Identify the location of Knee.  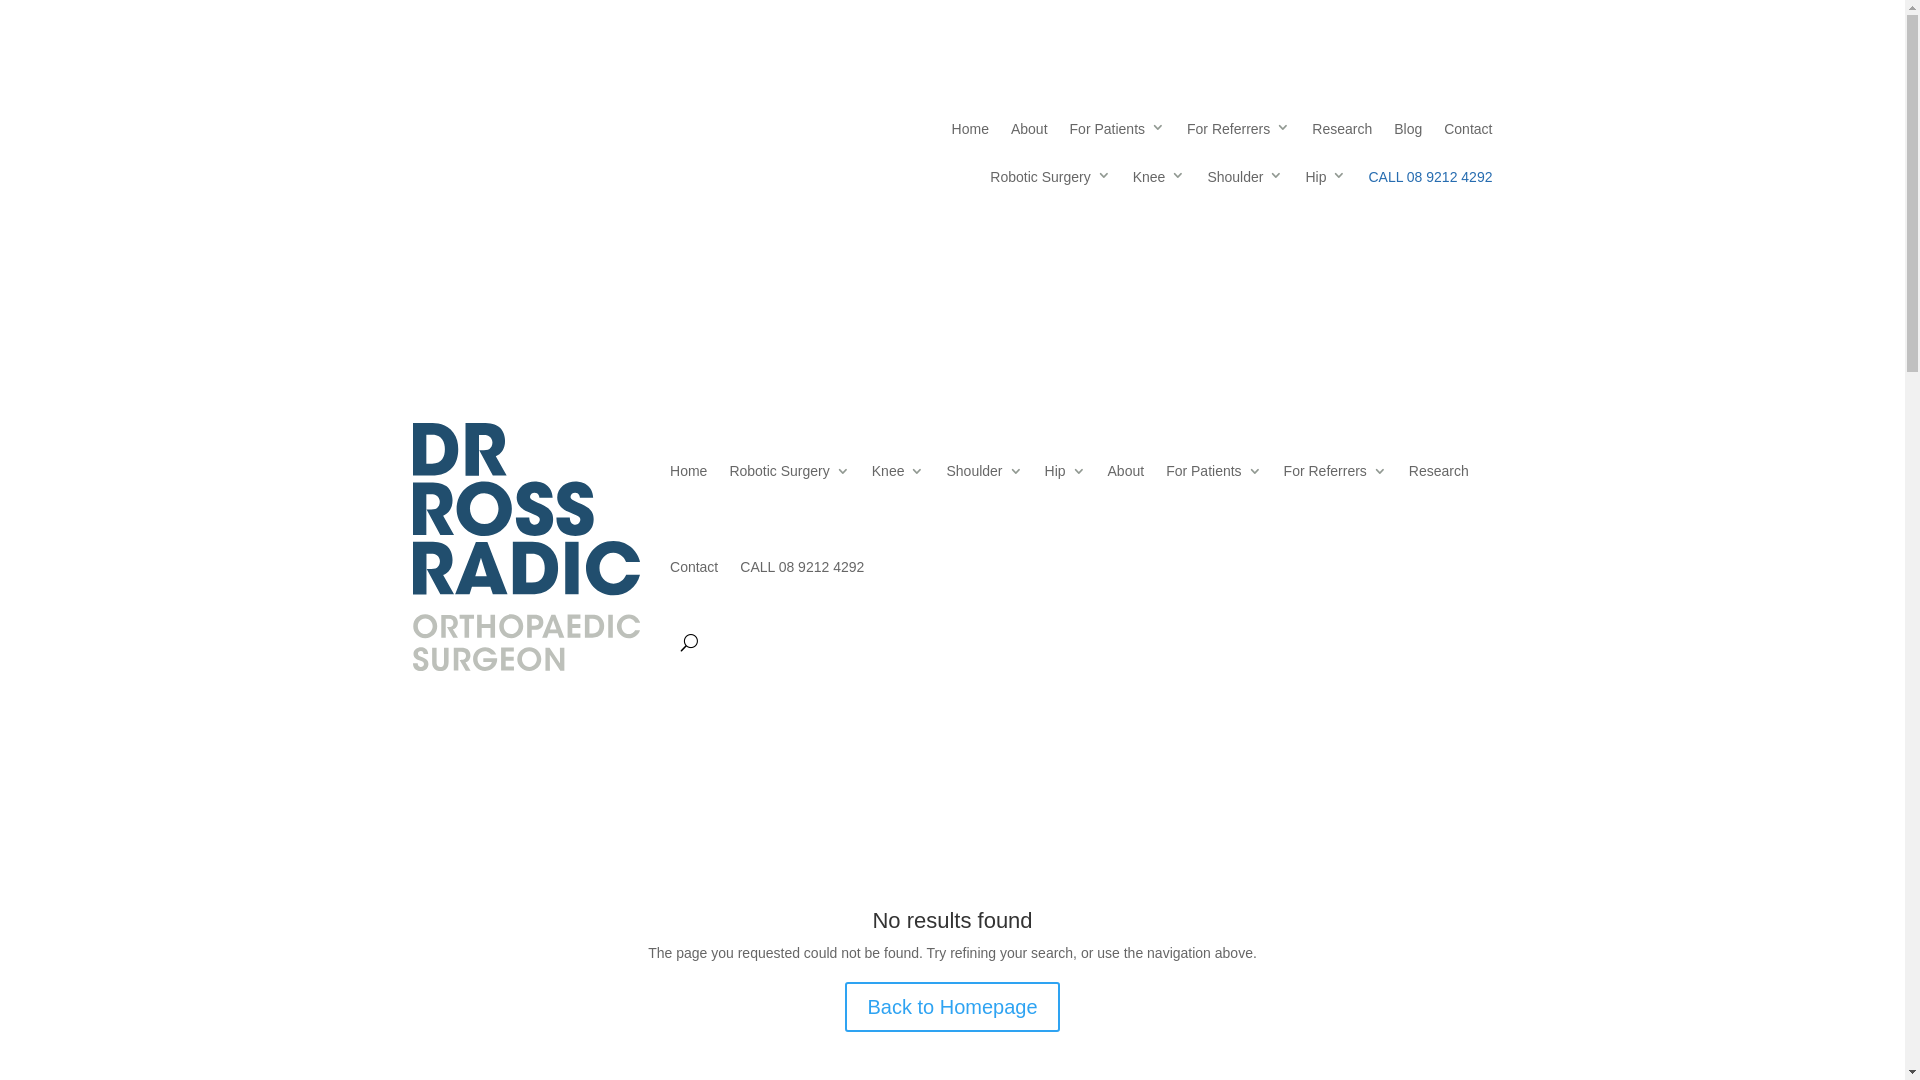
(1160, 182).